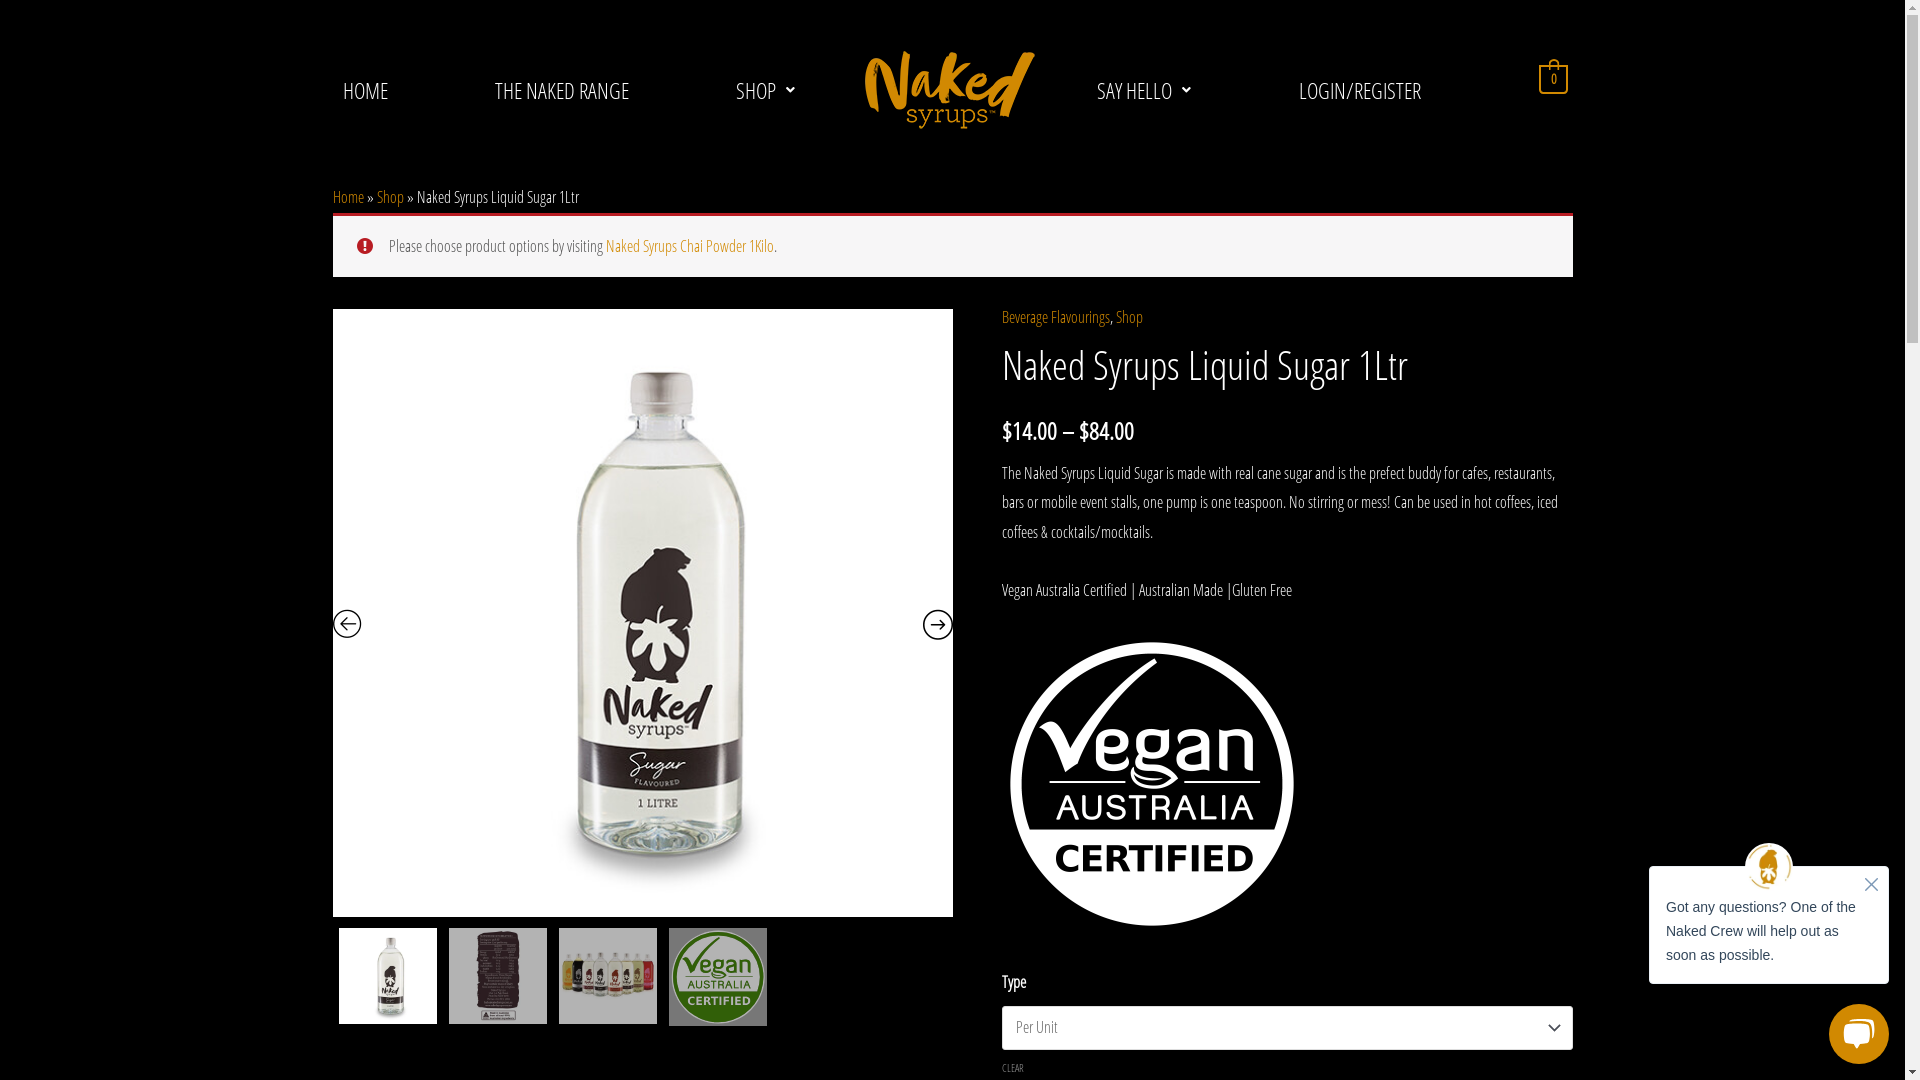  I want to click on Beverage Flavourings, so click(1056, 317).